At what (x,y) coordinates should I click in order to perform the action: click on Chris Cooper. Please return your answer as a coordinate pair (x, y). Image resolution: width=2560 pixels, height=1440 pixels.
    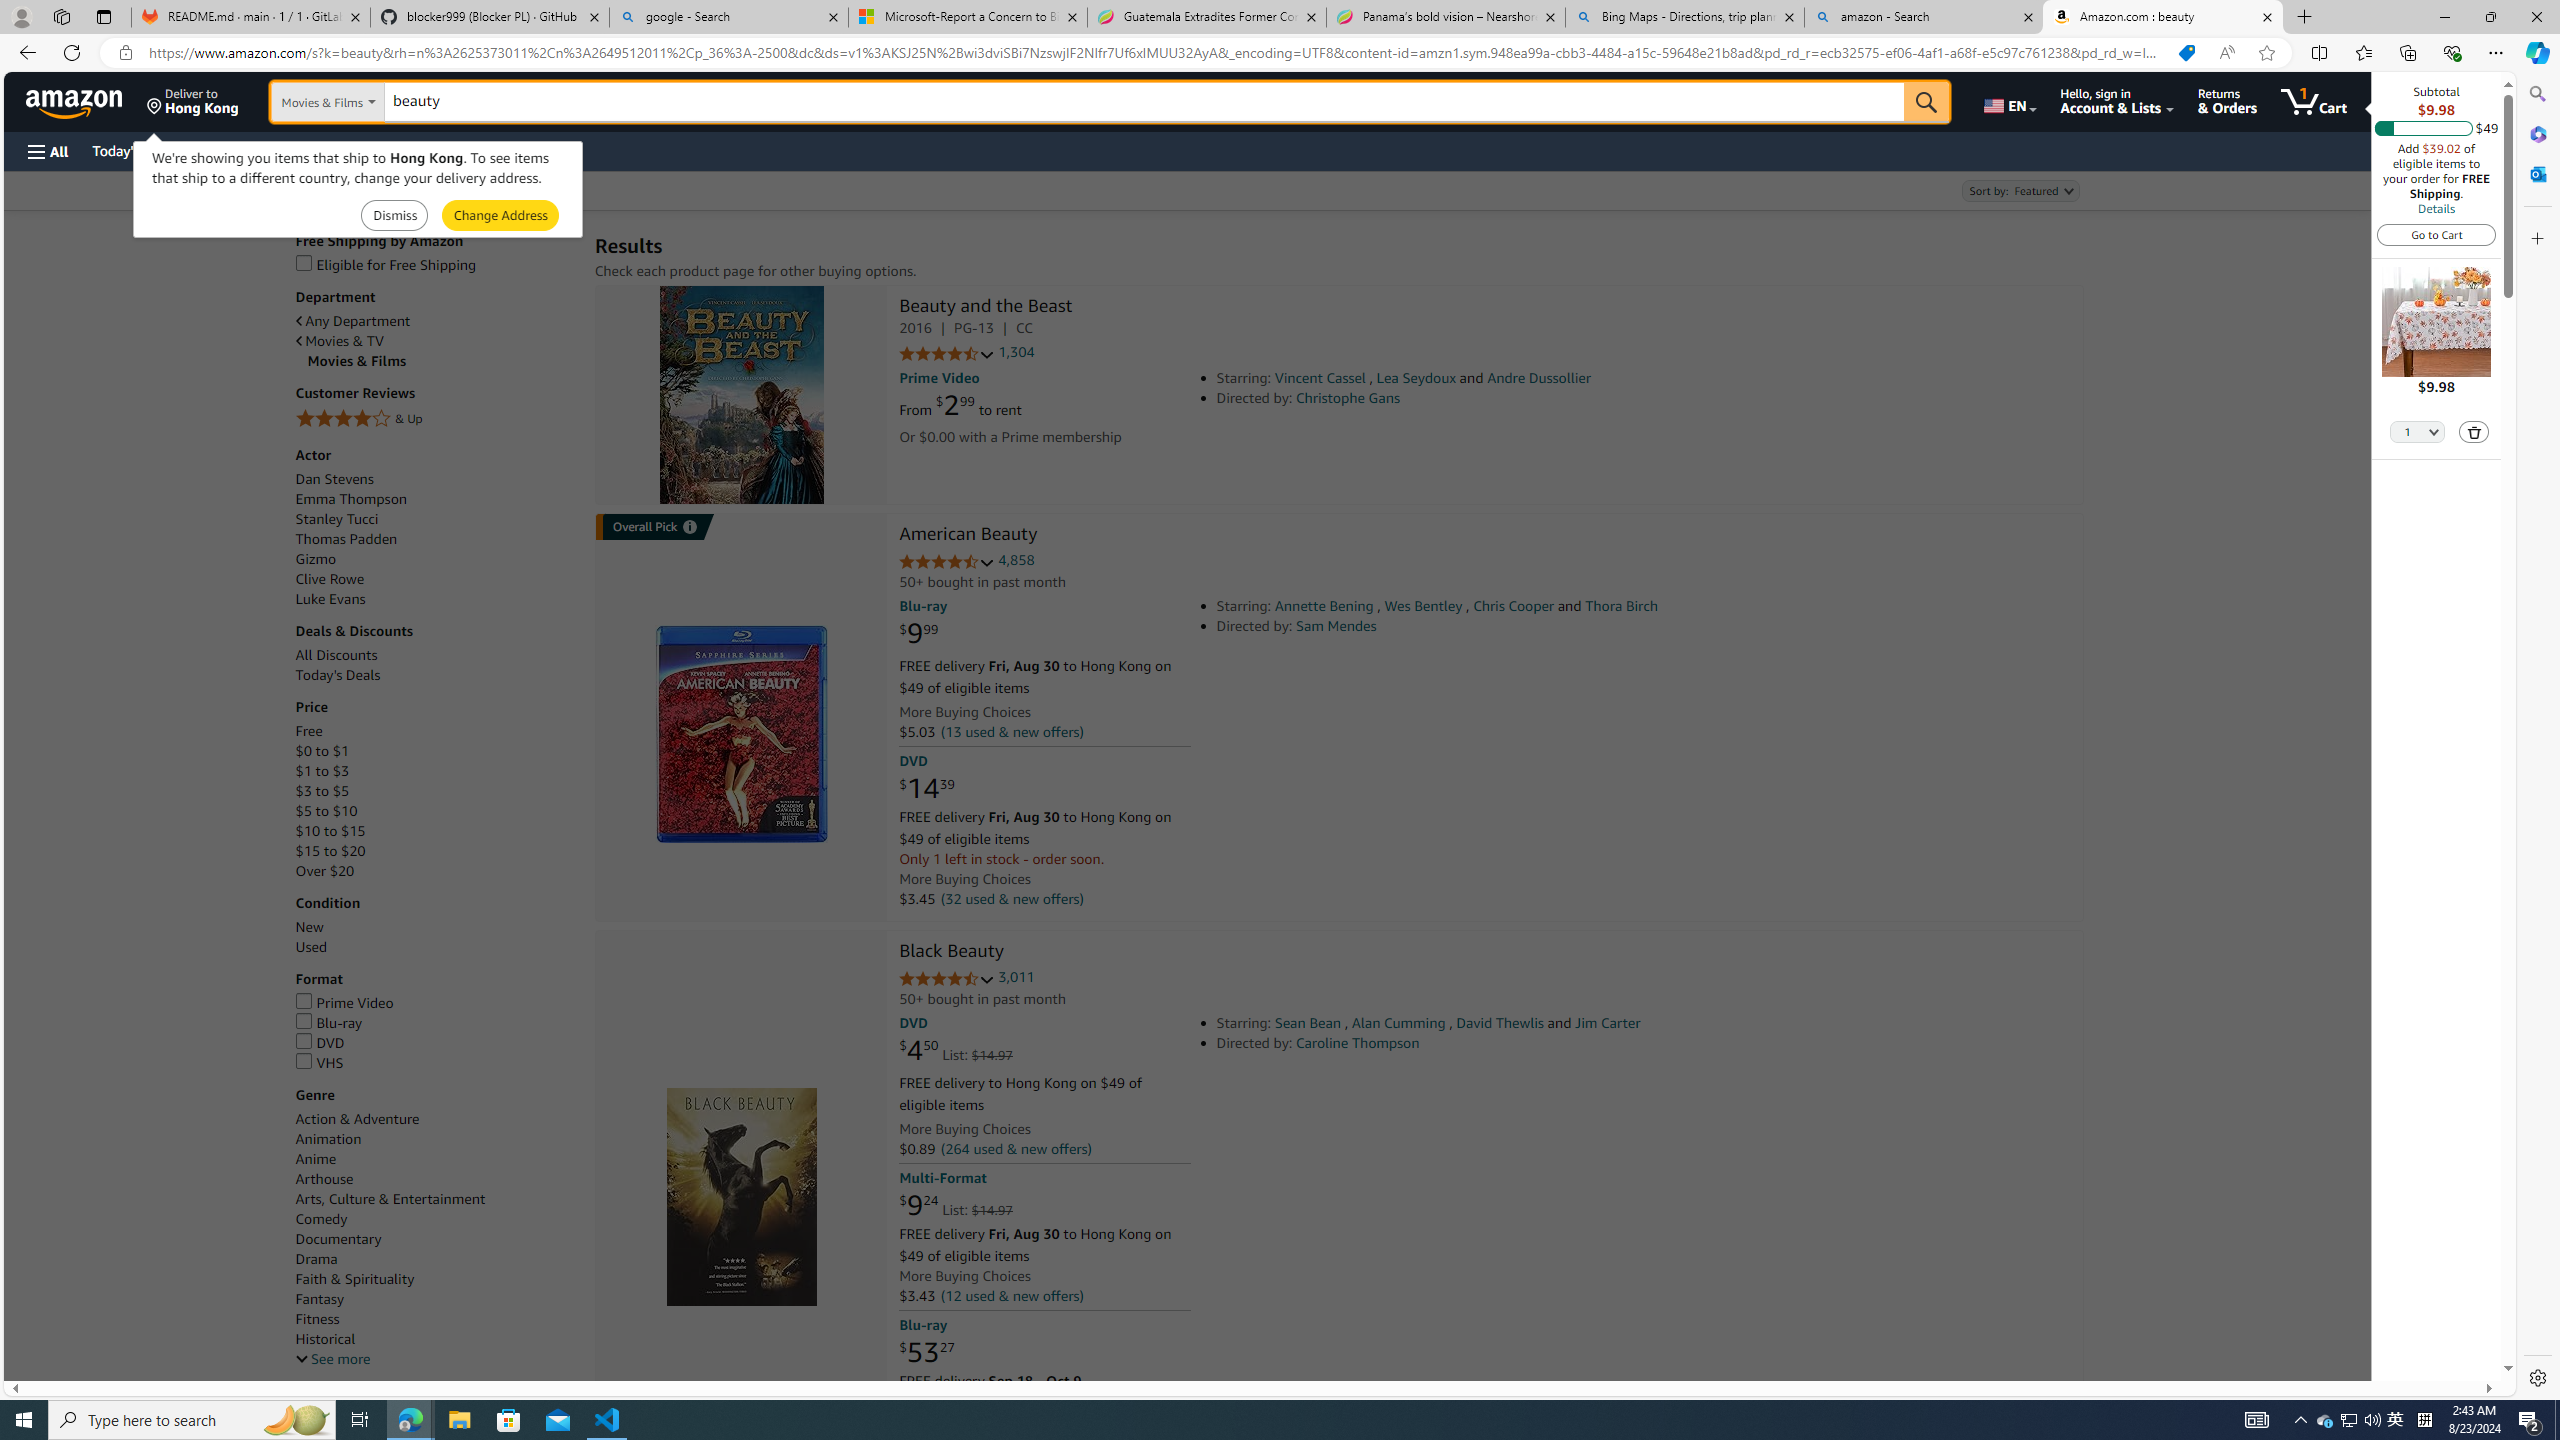
    Looking at the image, I should click on (1512, 606).